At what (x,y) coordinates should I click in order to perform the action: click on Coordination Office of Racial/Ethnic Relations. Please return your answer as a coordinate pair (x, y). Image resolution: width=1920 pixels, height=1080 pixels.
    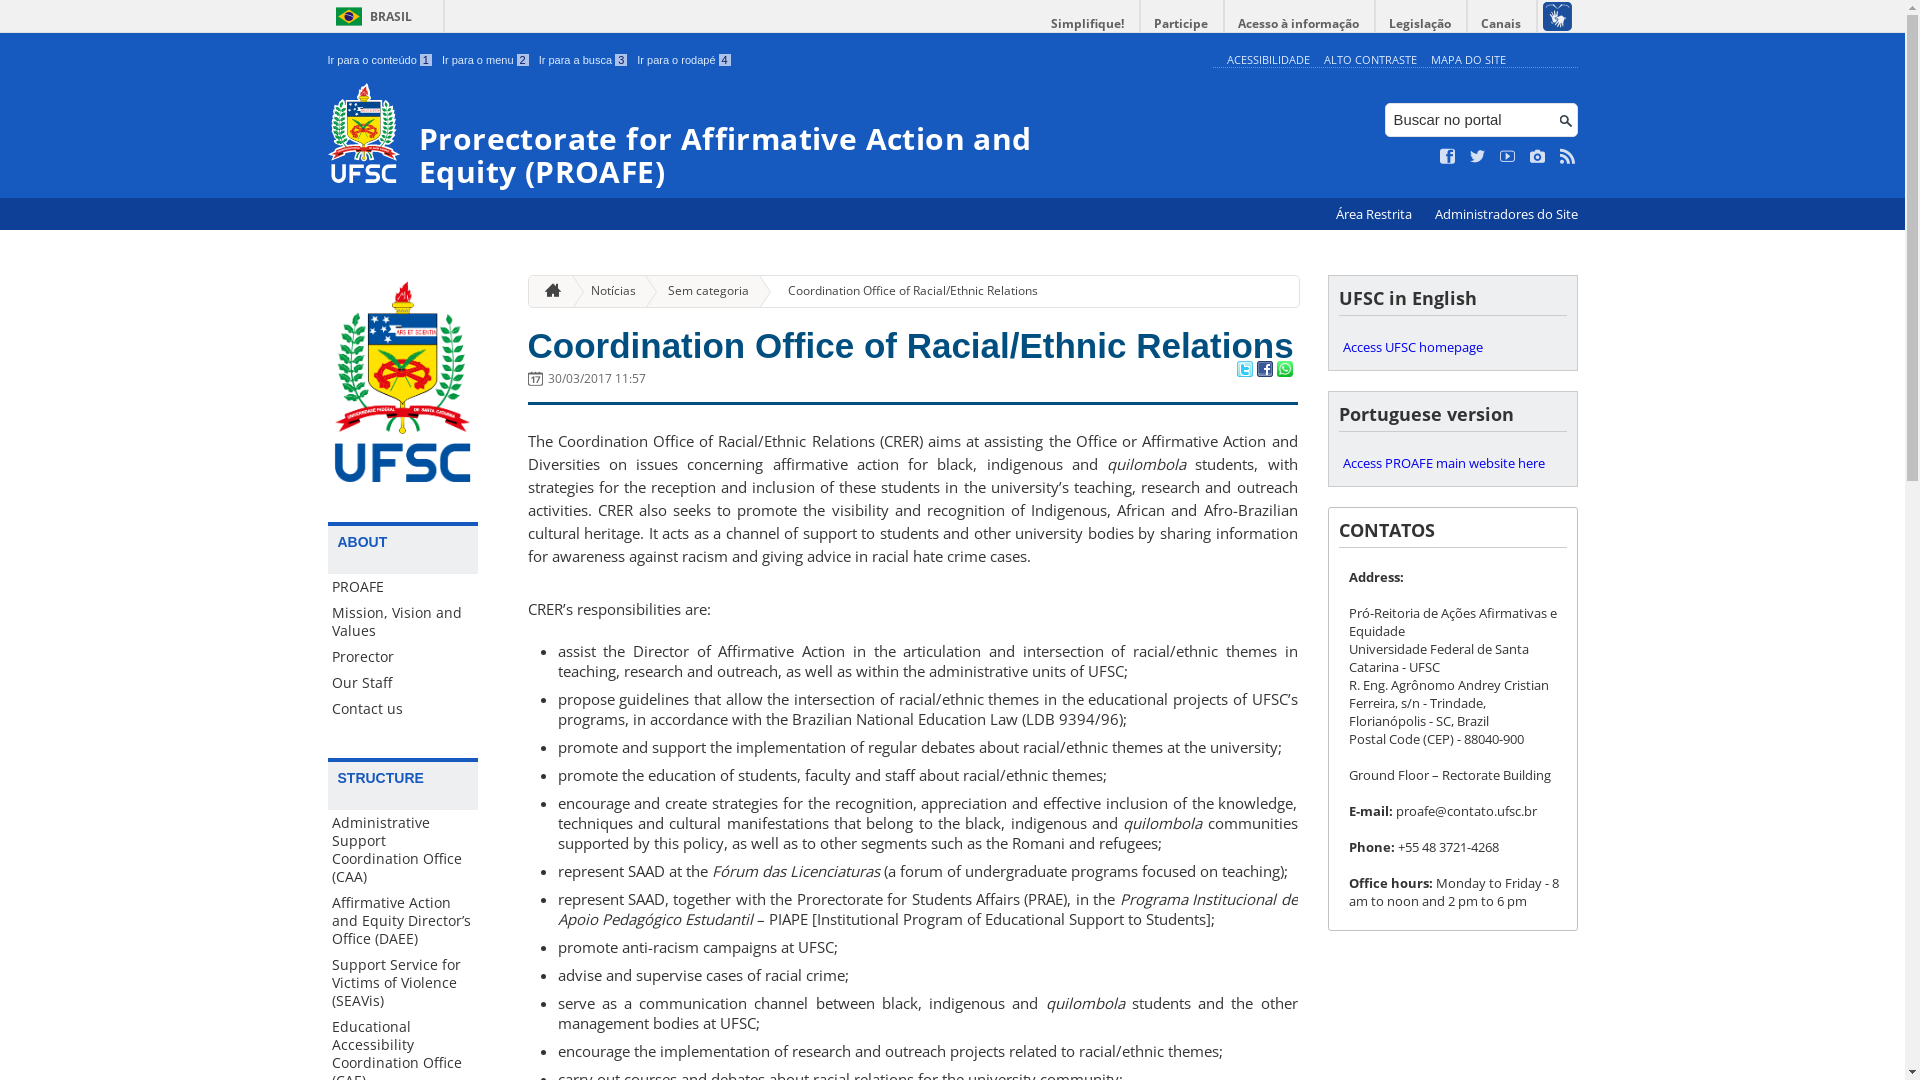
    Looking at the image, I should click on (911, 346).